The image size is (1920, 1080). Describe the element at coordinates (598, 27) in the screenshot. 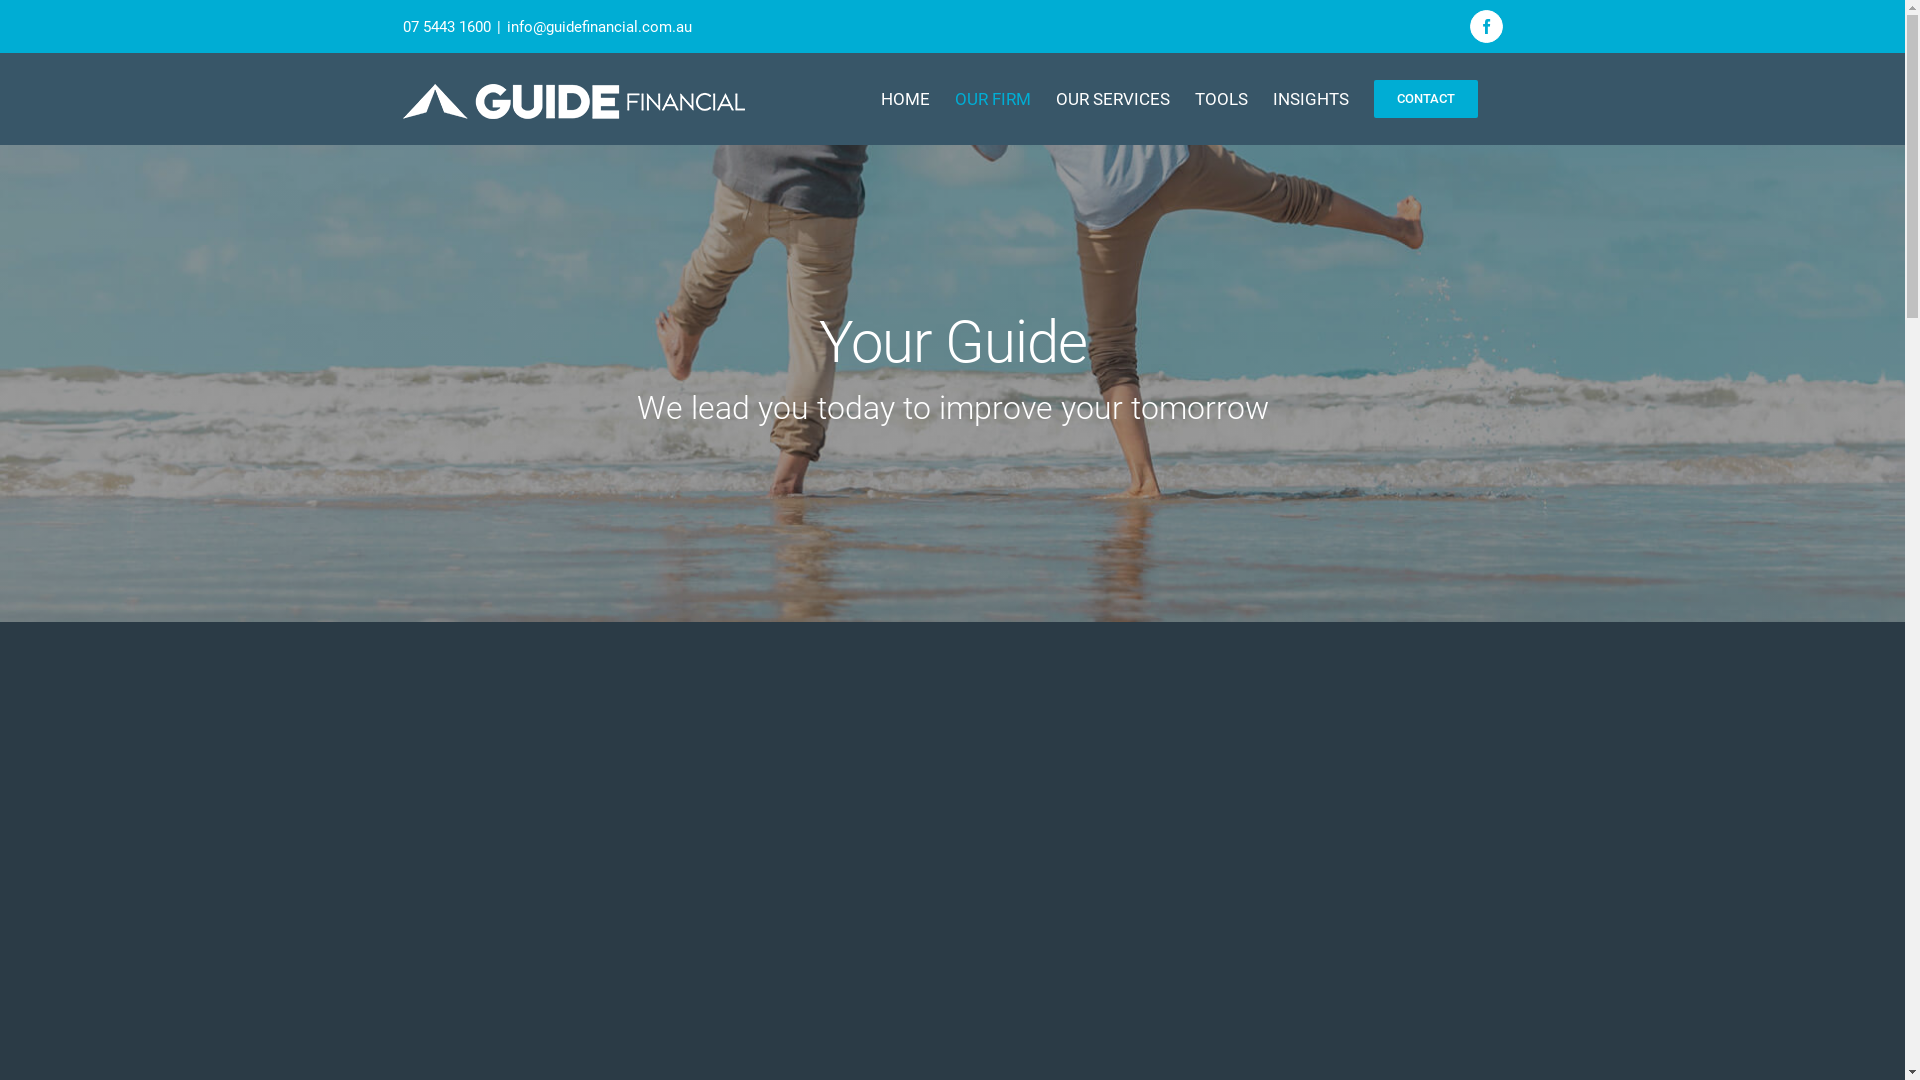

I see `info@guidefinancial.com.au` at that location.